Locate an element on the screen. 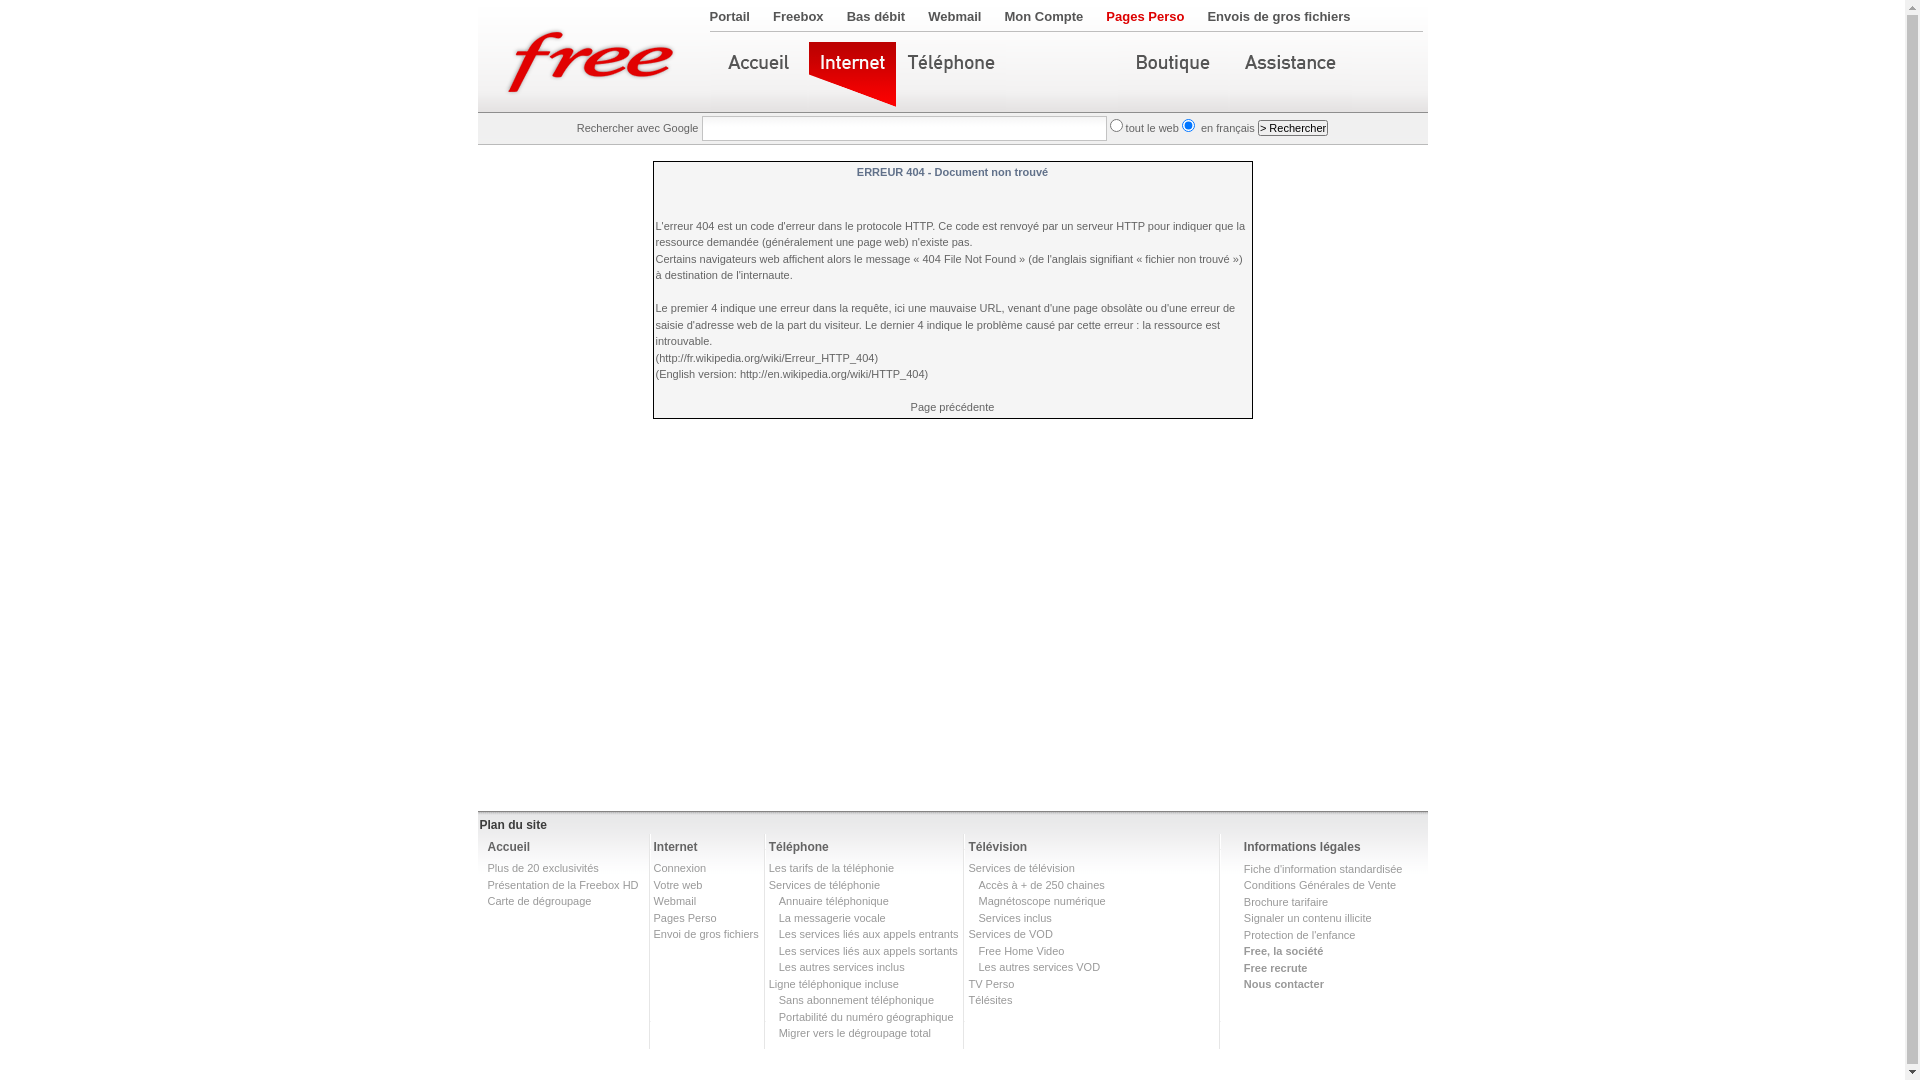 This screenshot has width=1920, height=1080. Free Home Video is located at coordinates (1021, 950).